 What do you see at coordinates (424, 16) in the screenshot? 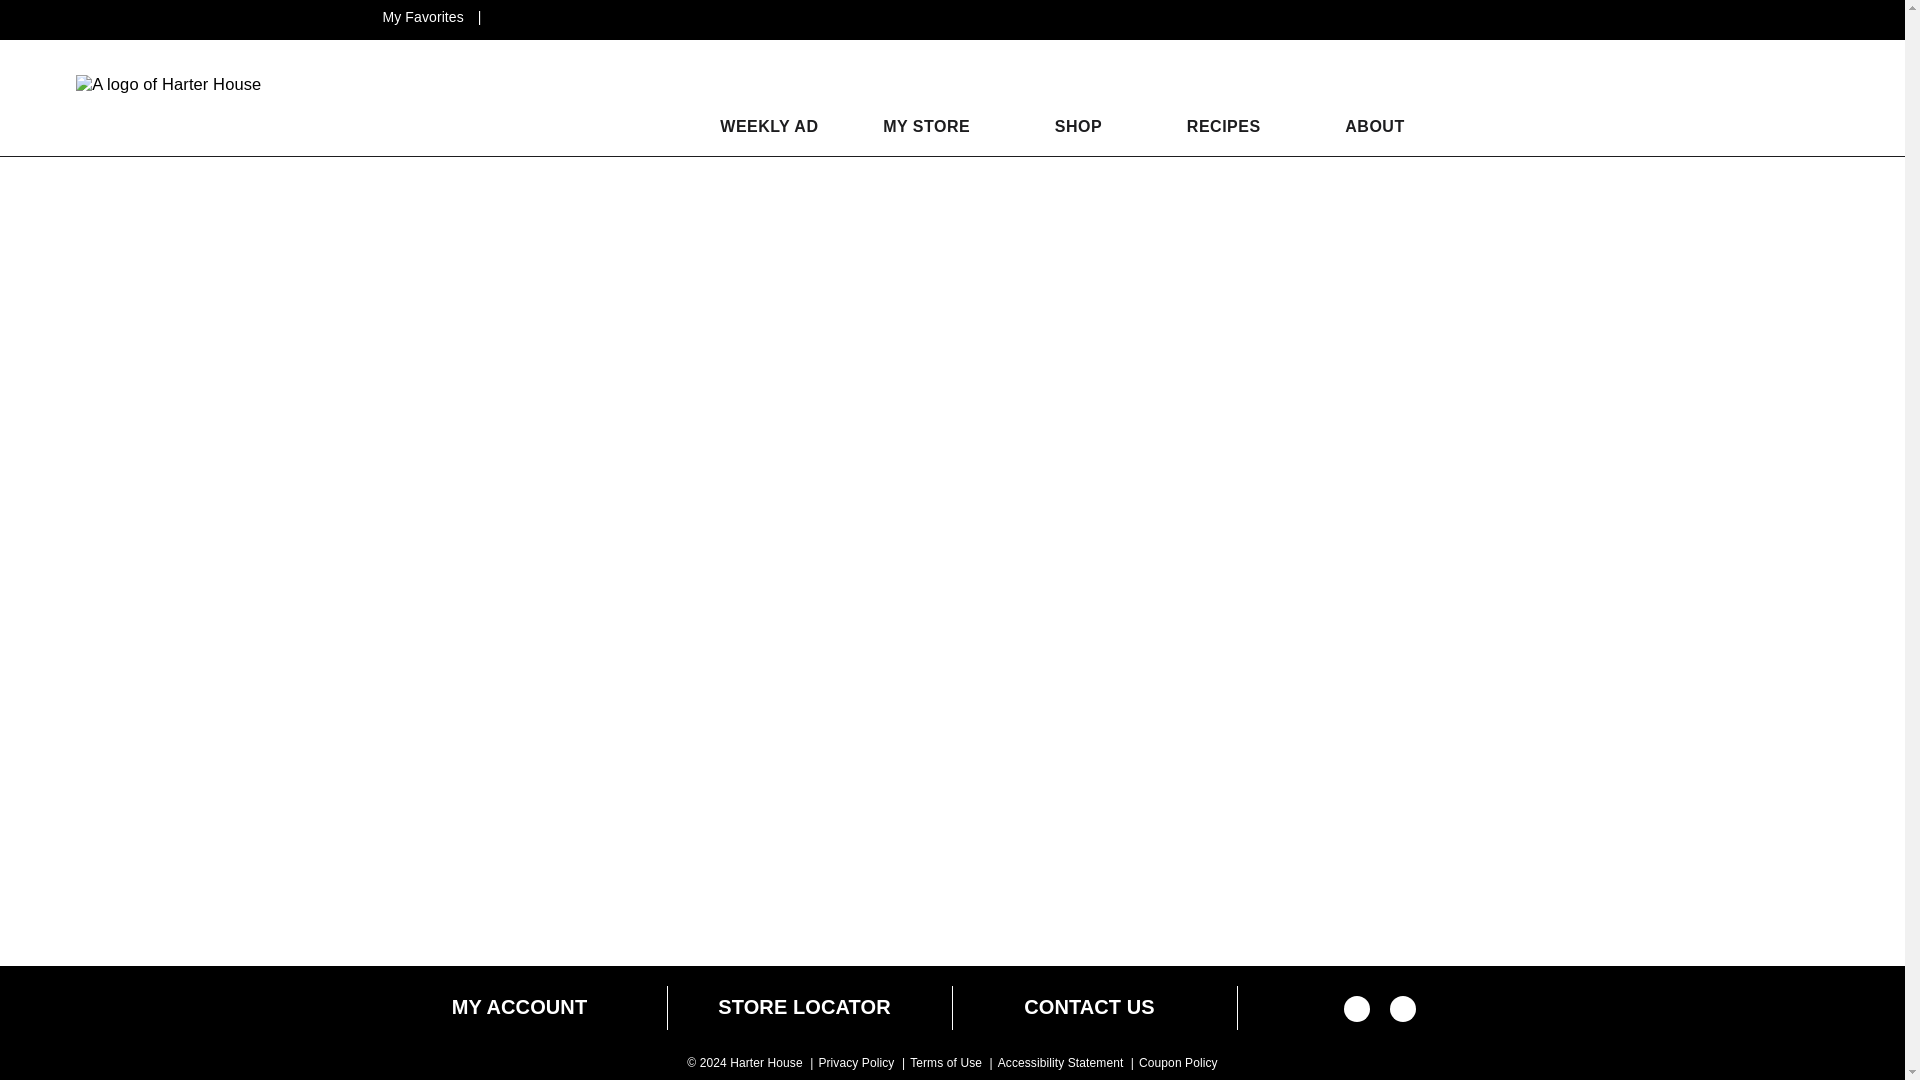
I see `My Favorites ` at bounding box center [424, 16].